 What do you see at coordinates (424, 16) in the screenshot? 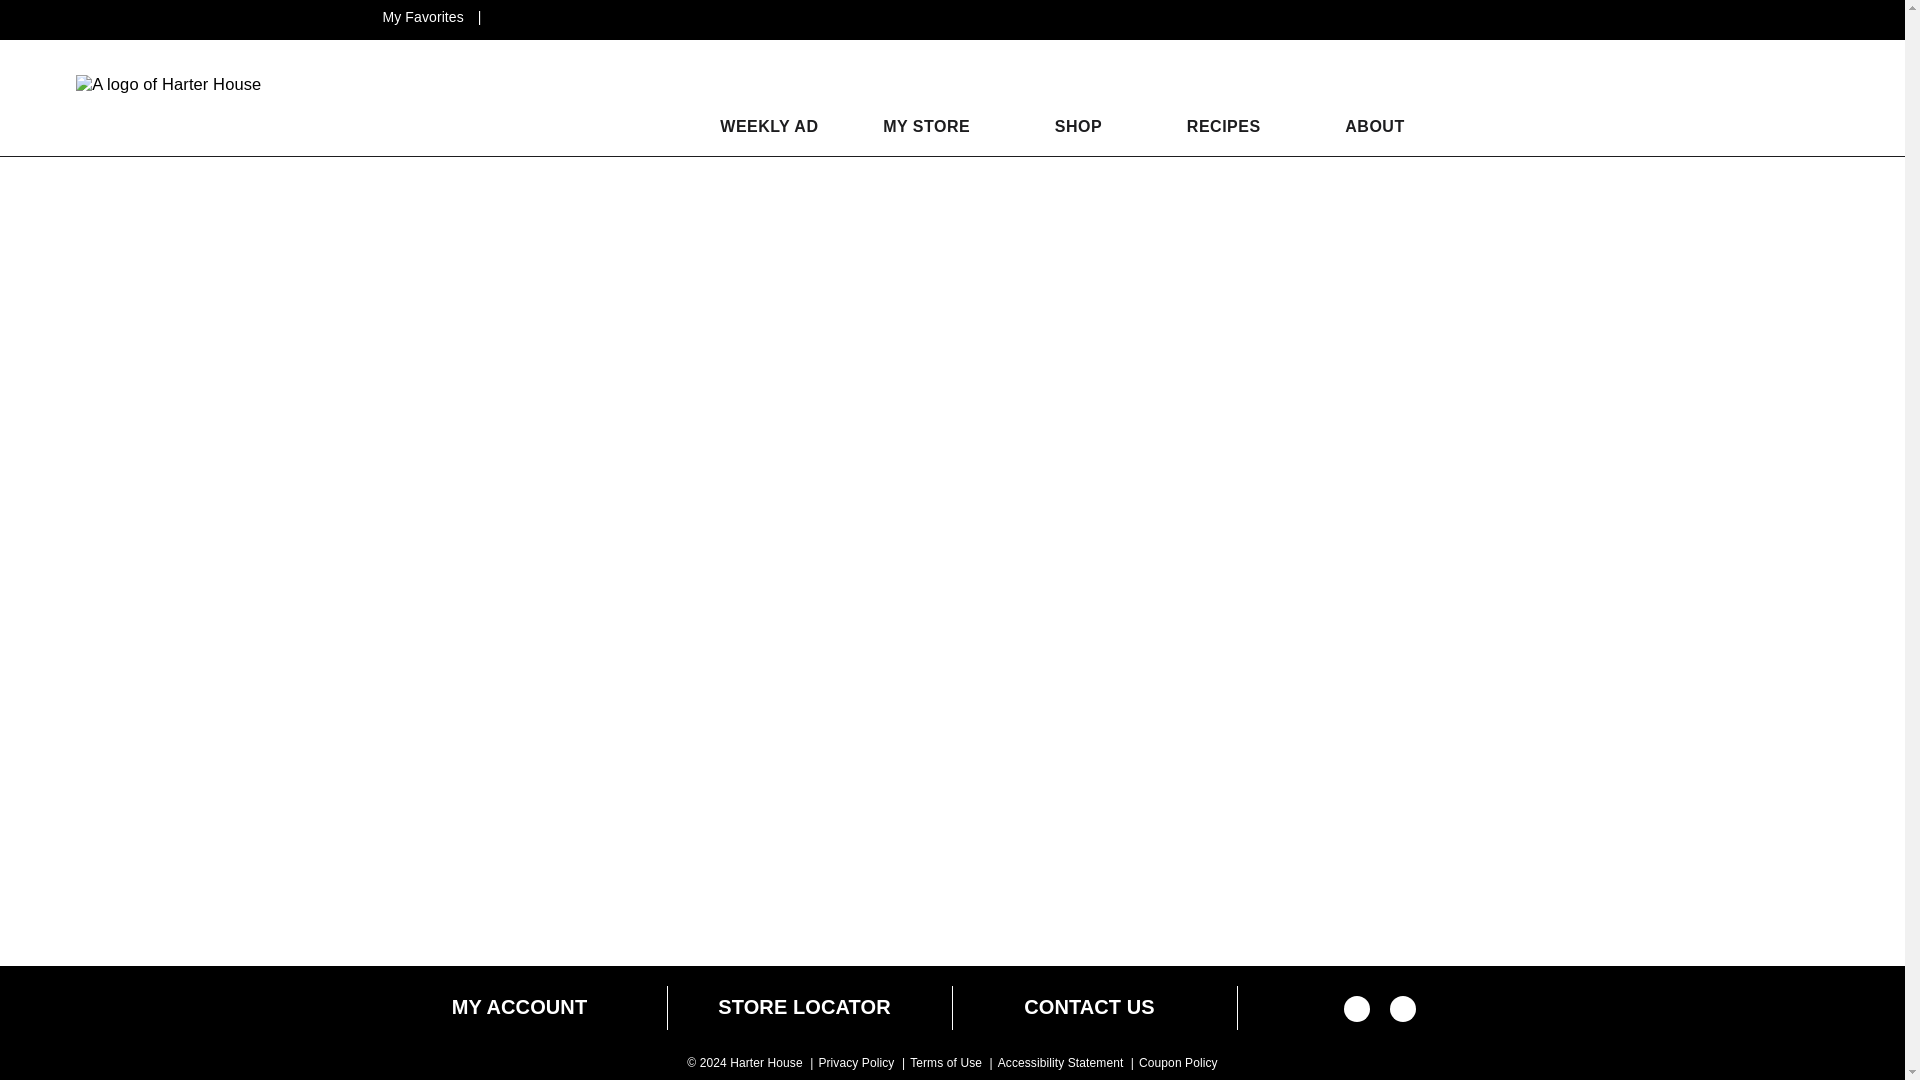
I see `My Favorites ` at bounding box center [424, 16].